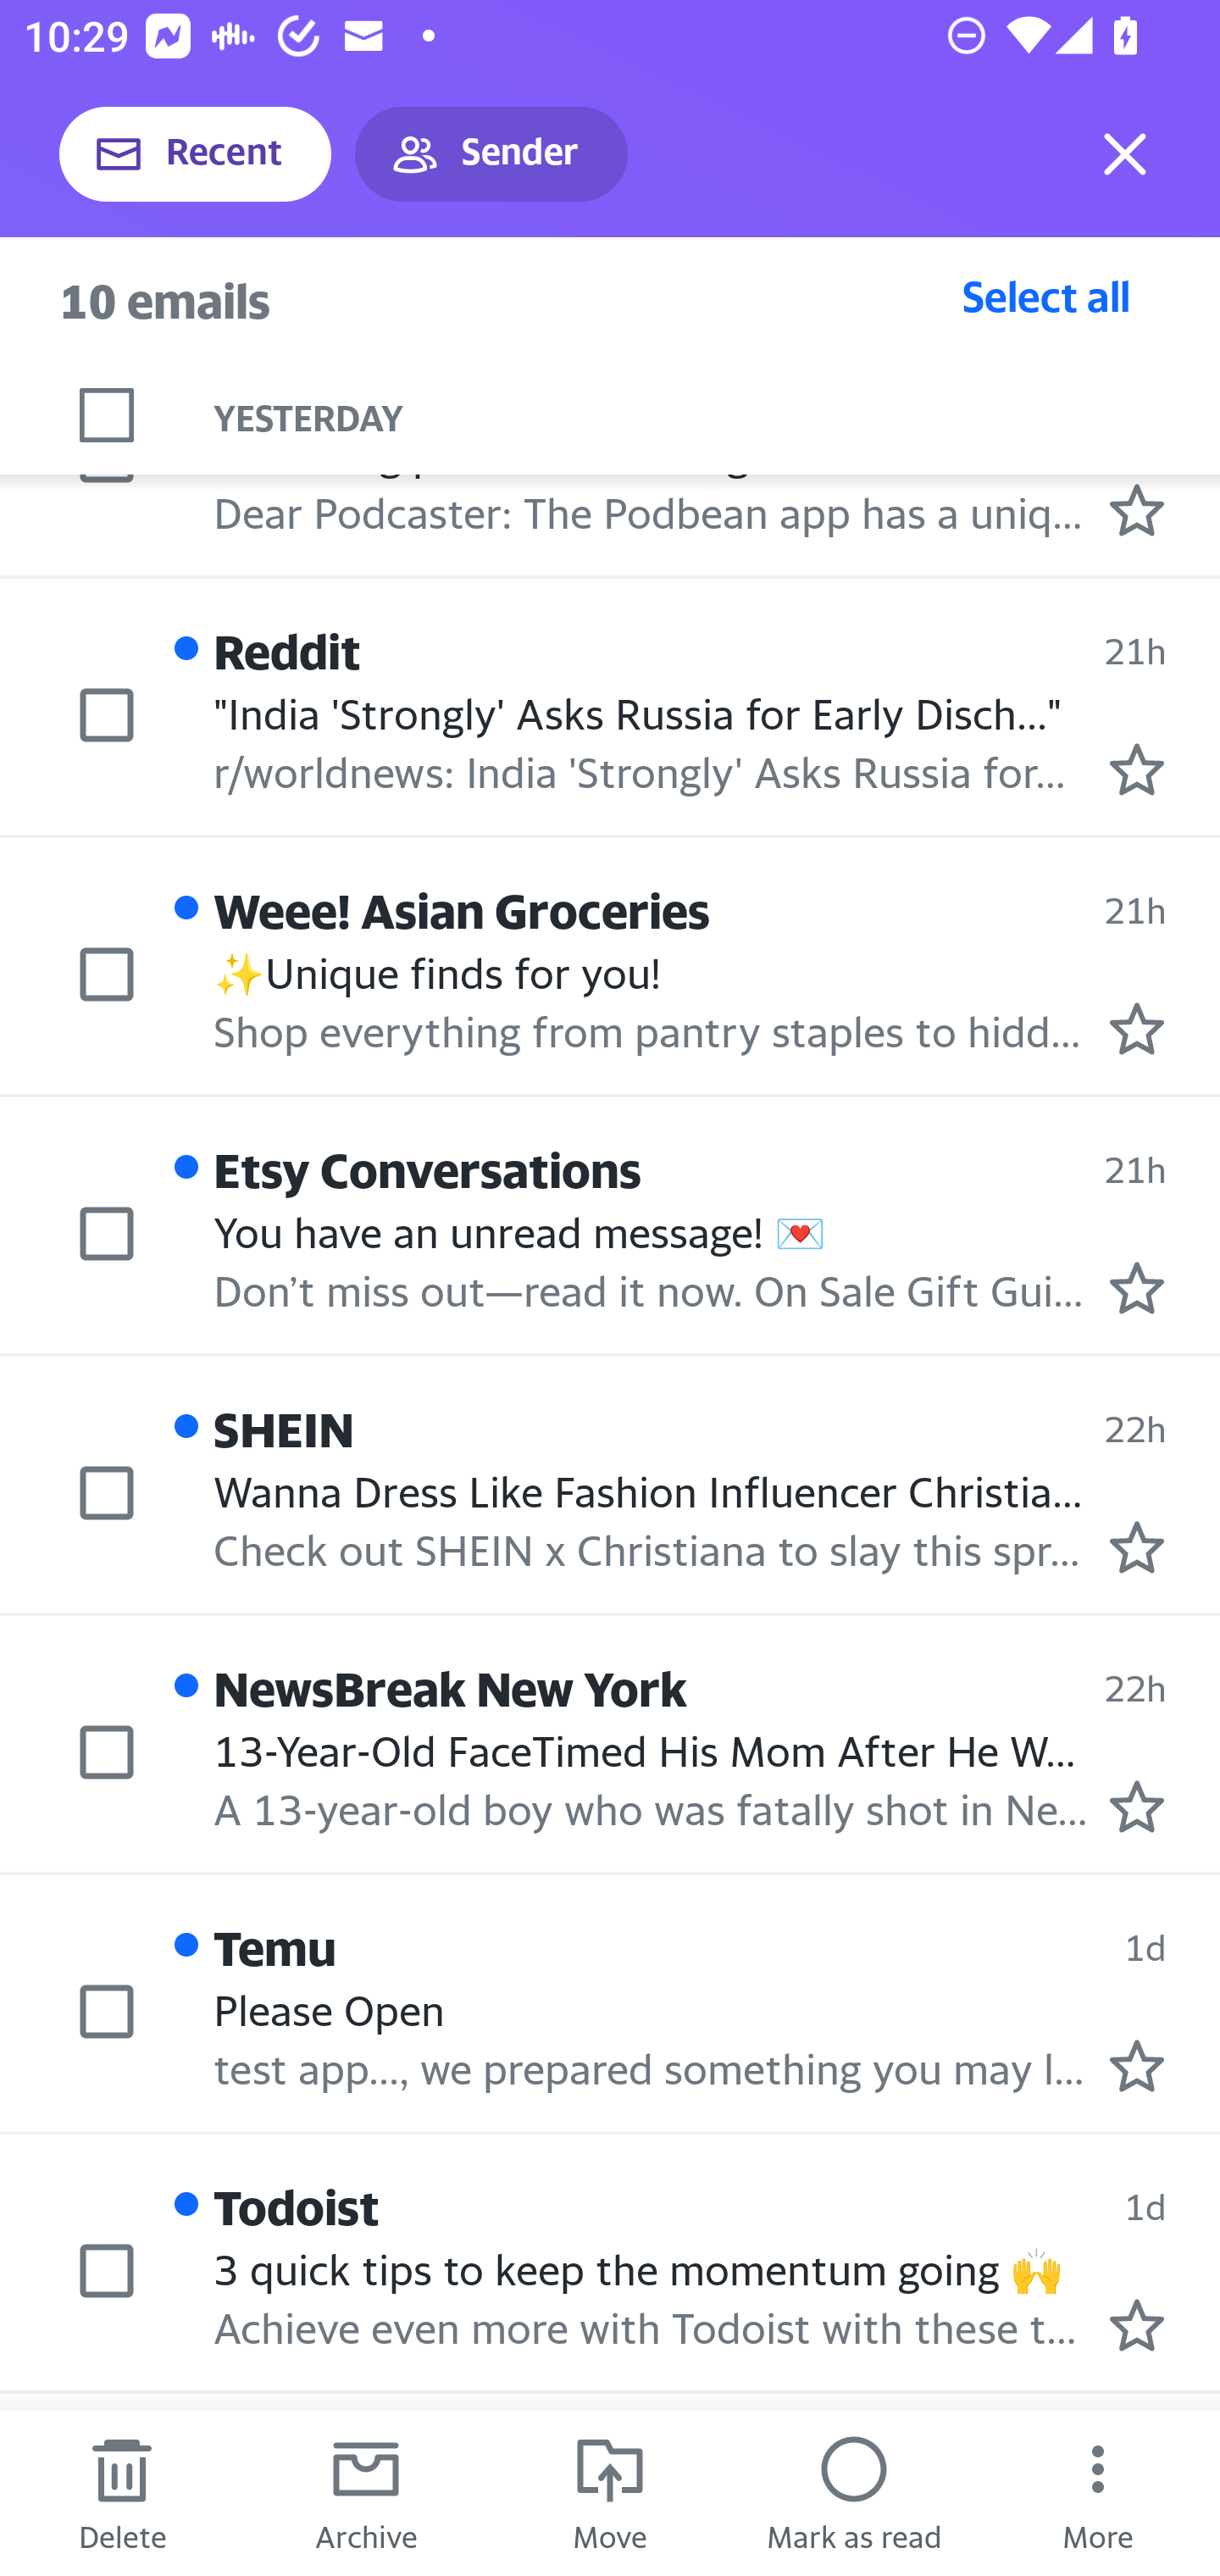 The image size is (1220, 2576). What do you see at coordinates (1137, 2064) in the screenshot?
I see `Mark as starred.` at bounding box center [1137, 2064].